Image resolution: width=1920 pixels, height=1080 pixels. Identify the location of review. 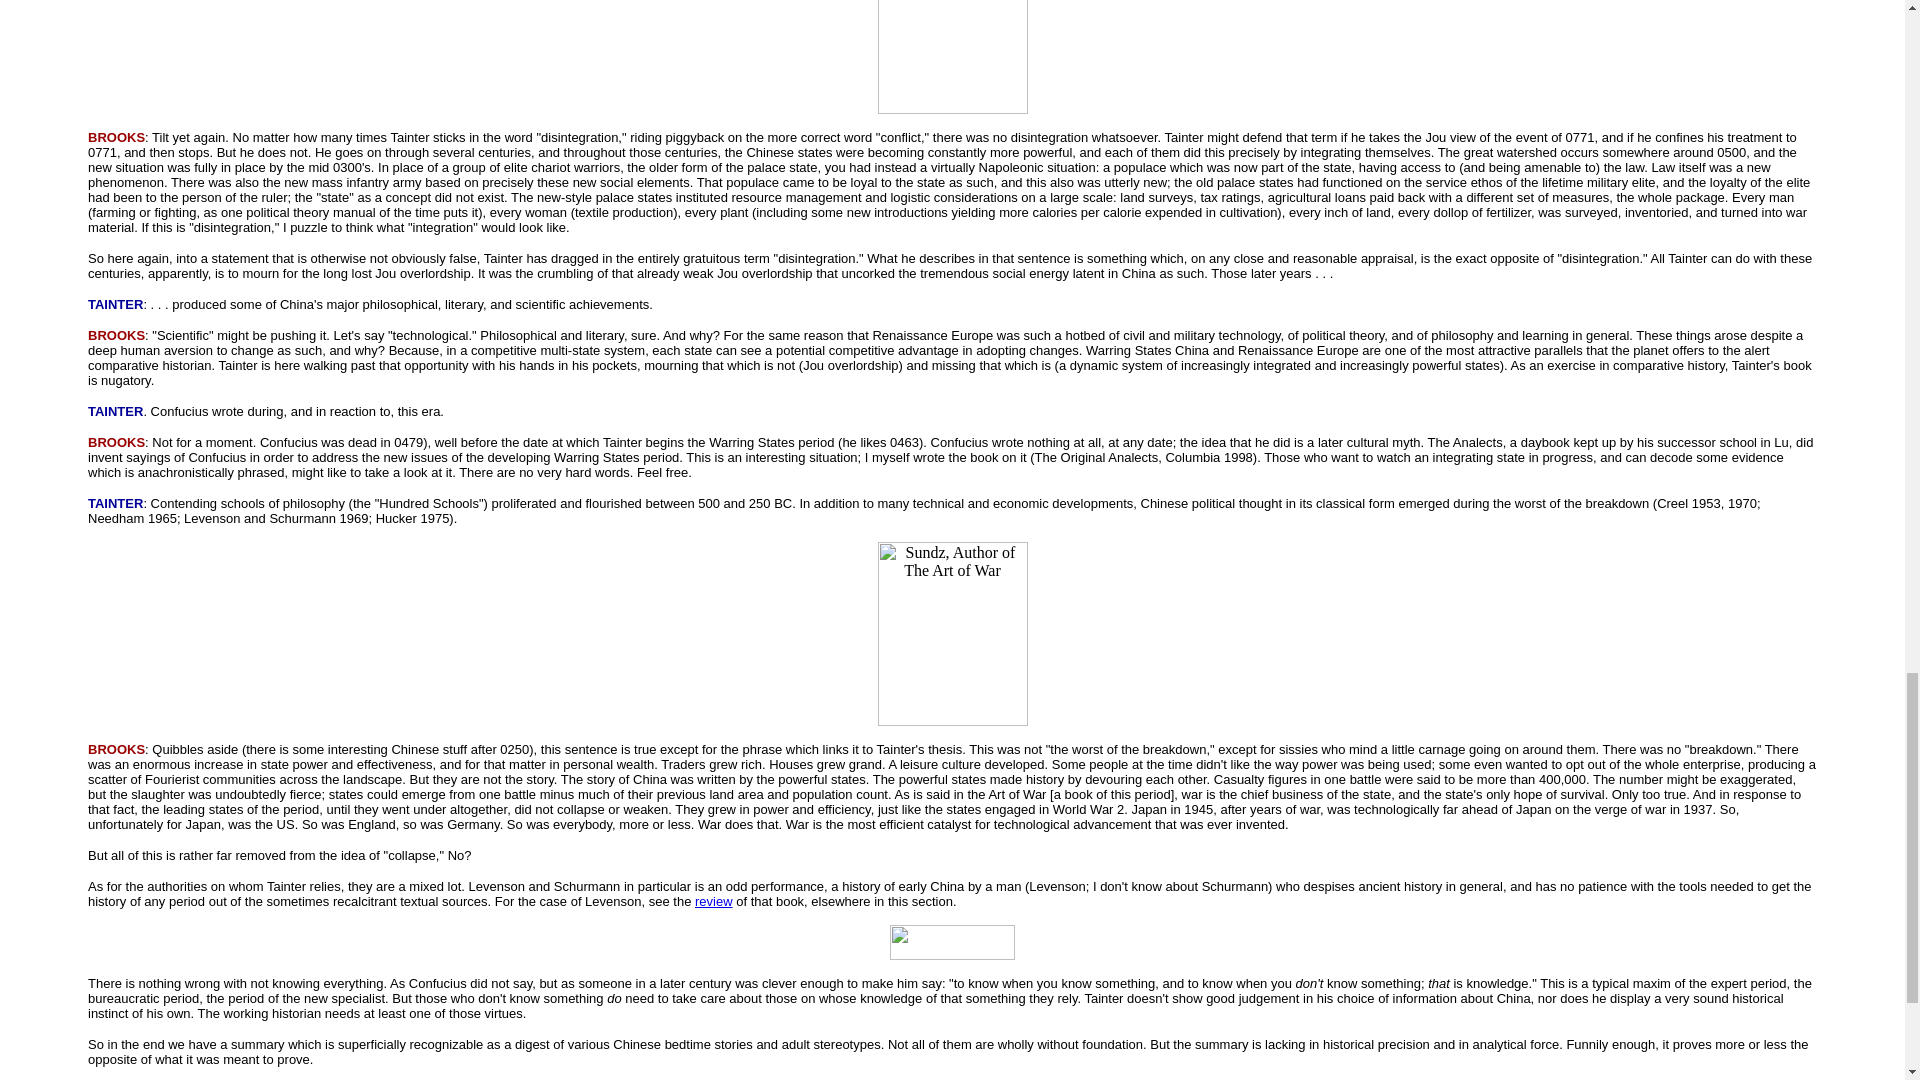
(714, 902).